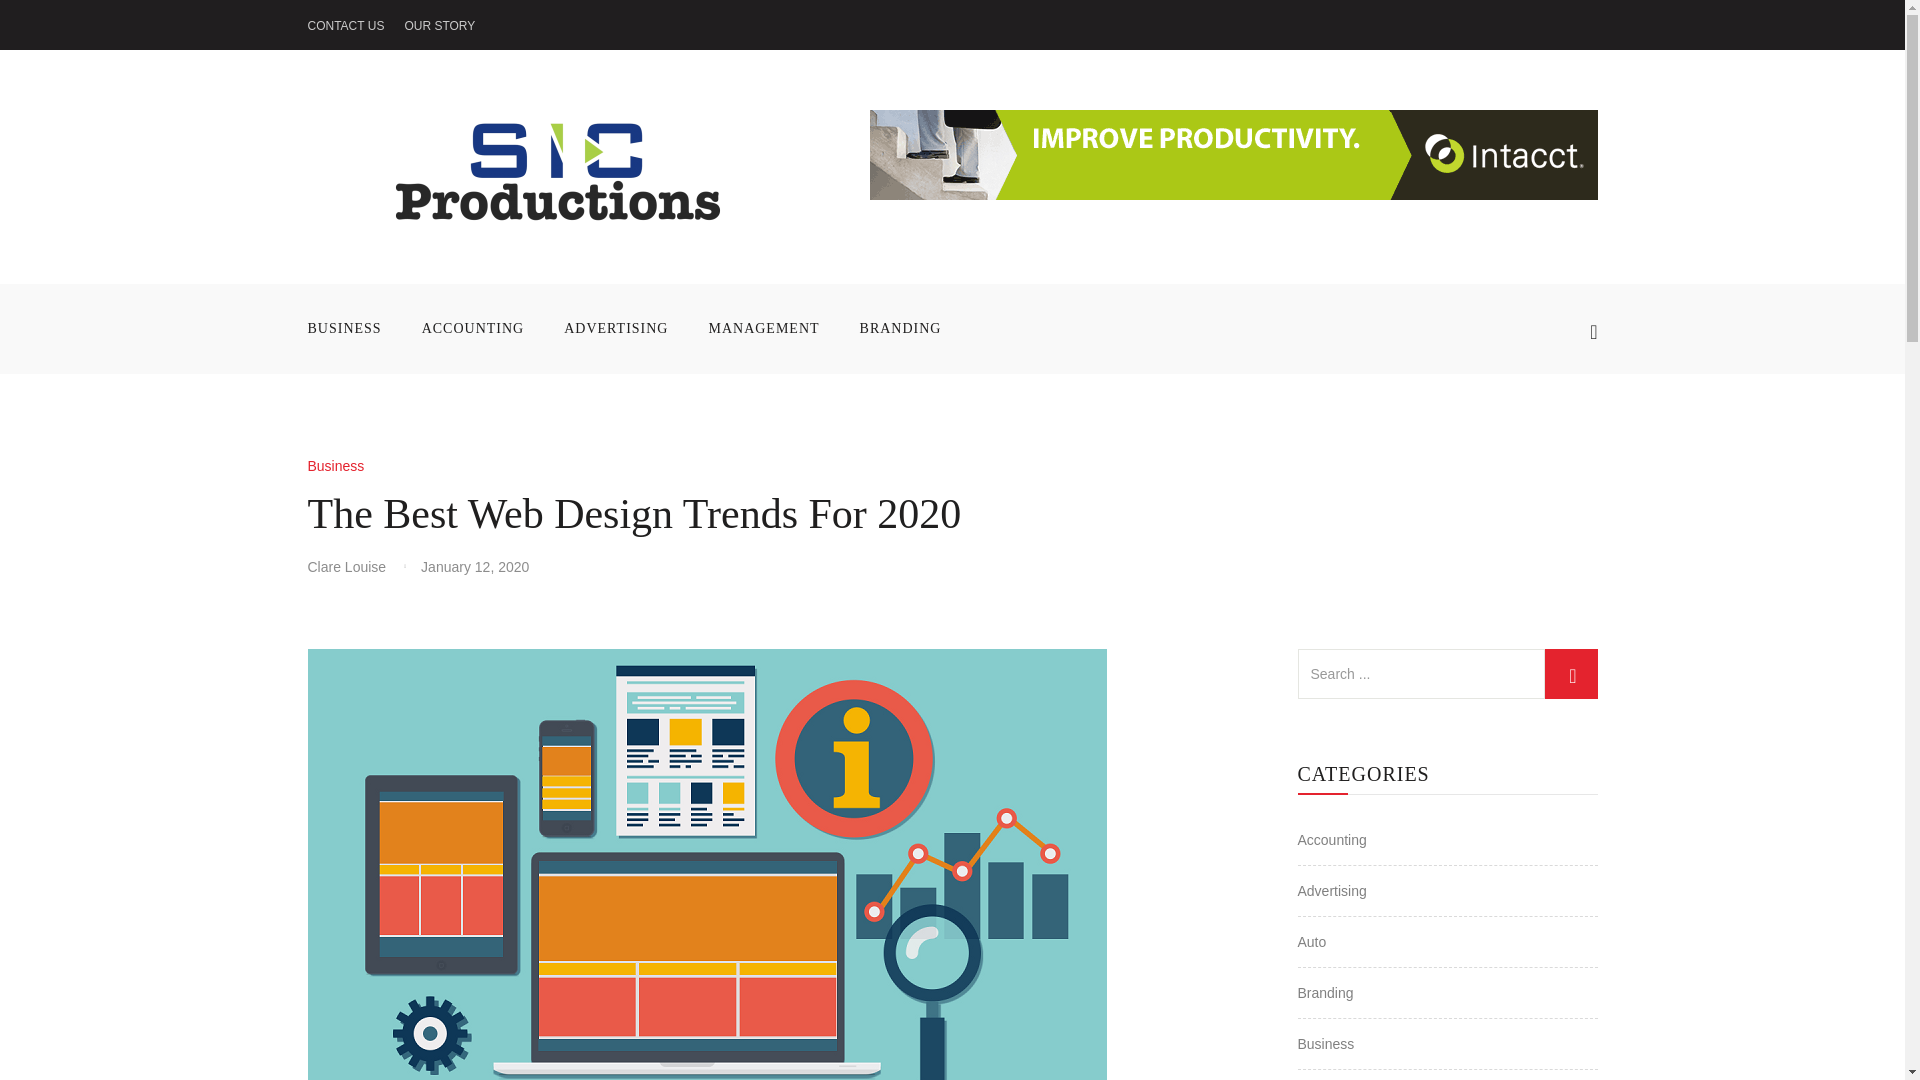 The height and width of the screenshot is (1080, 1920). I want to click on View all posts in Business, so click(336, 466).